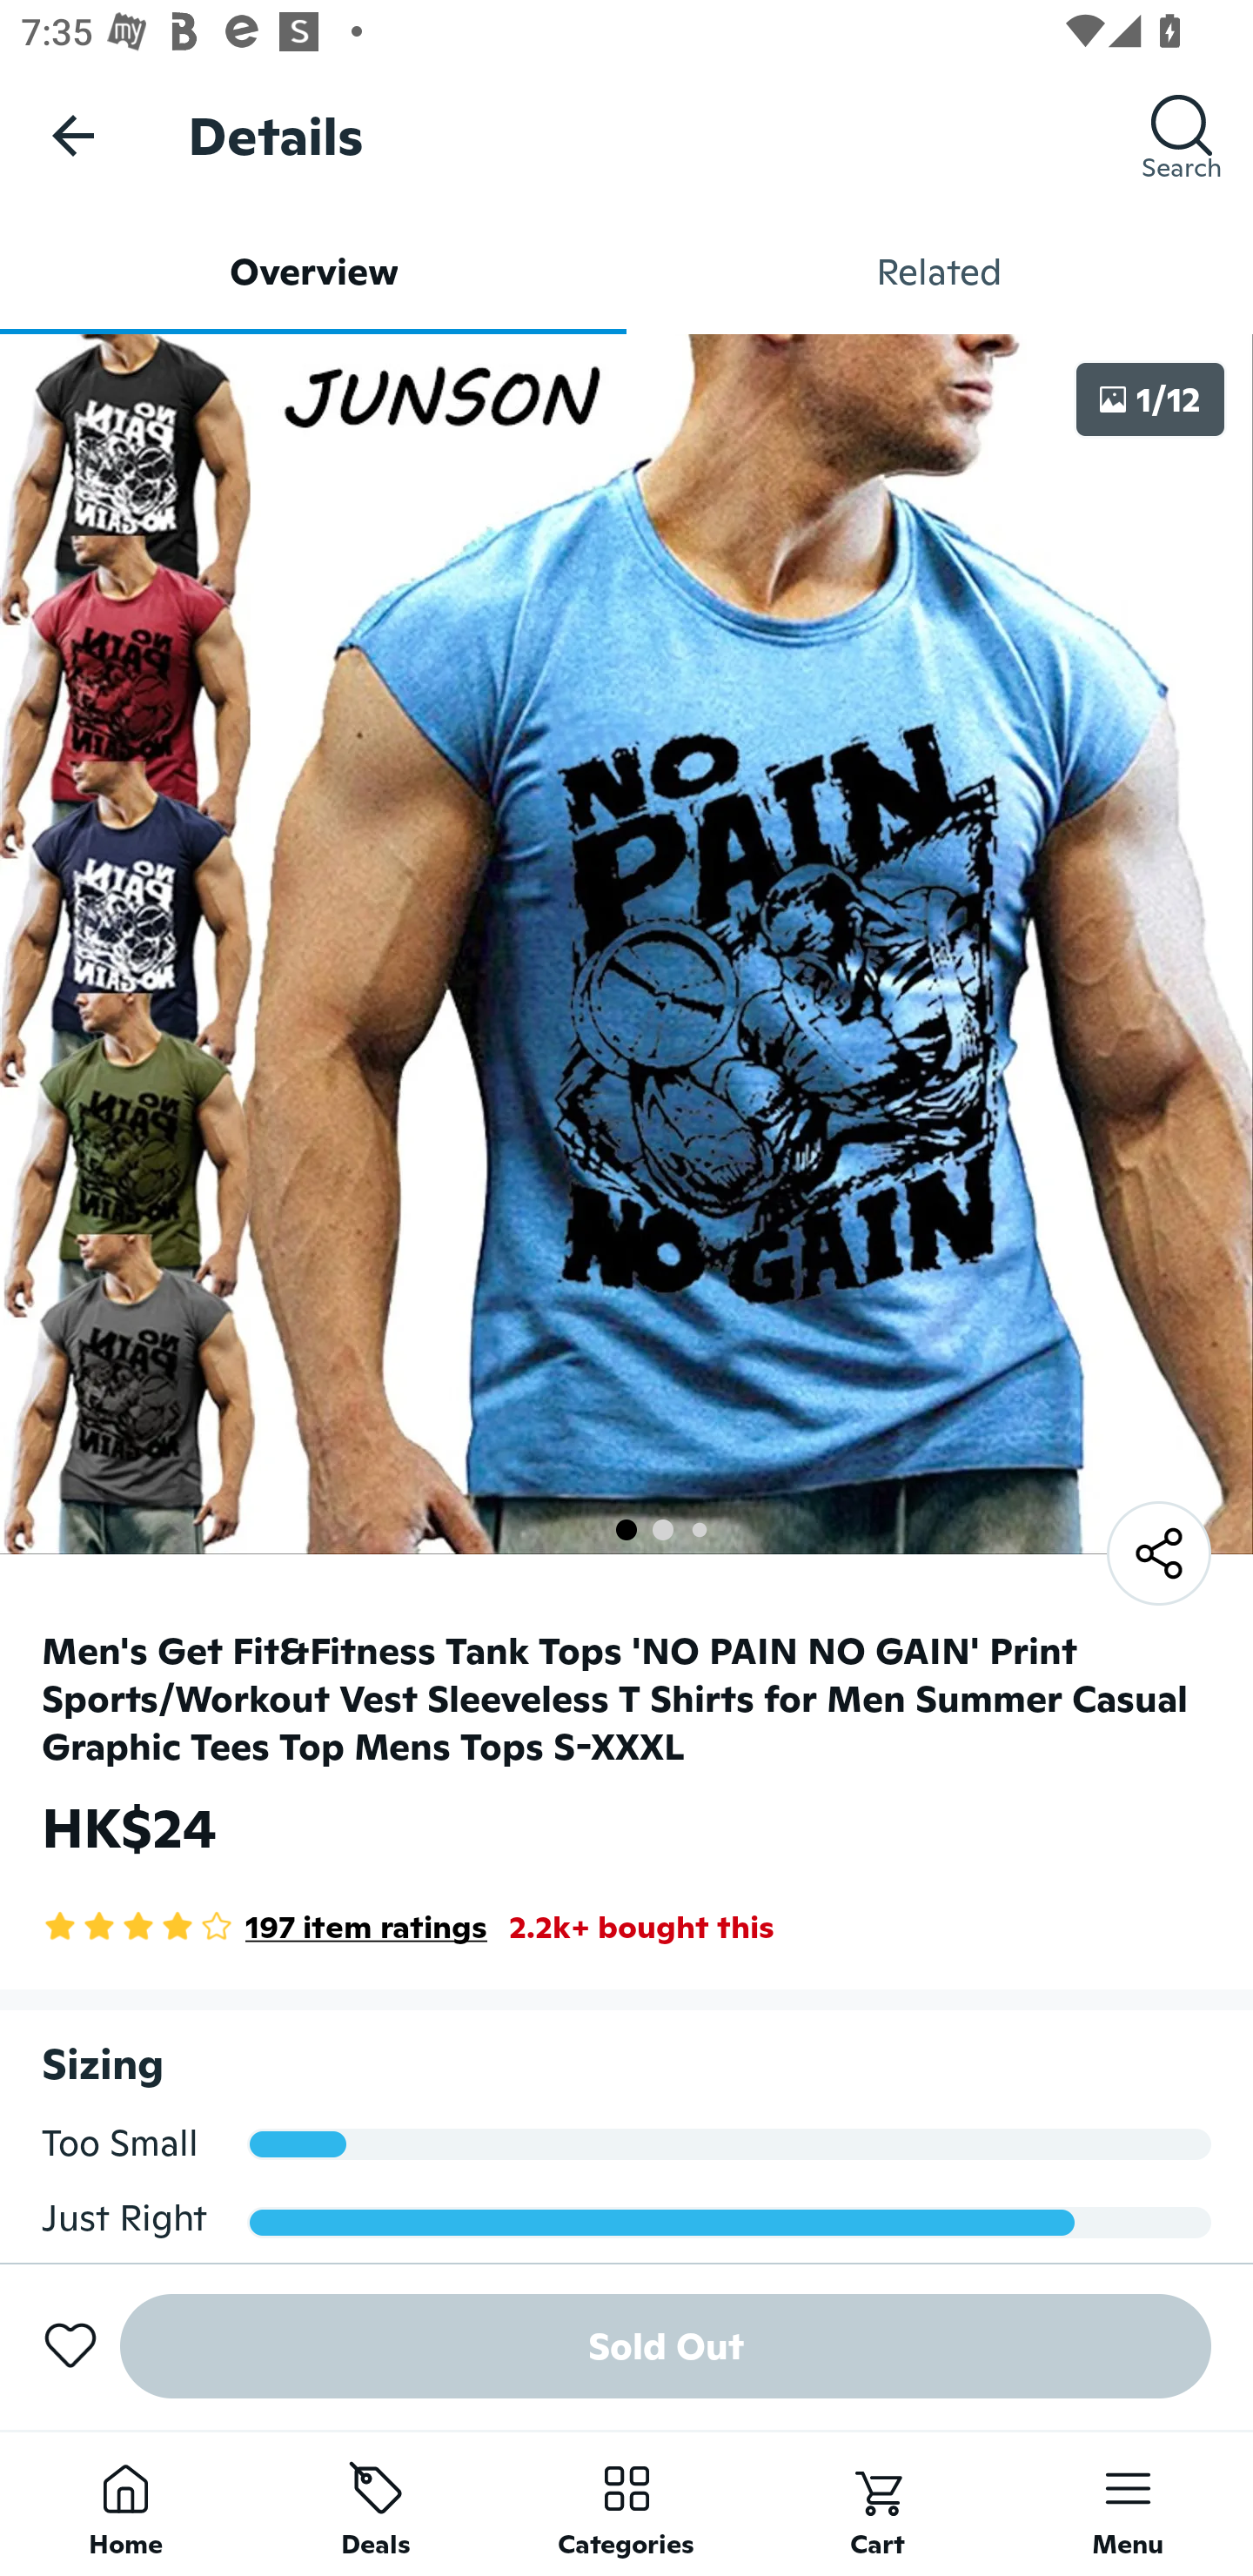 The width and height of the screenshot is (1253, 2576). Describe the element at coordinates (125, 2503) in the screenshot. I see `Home` at that location.